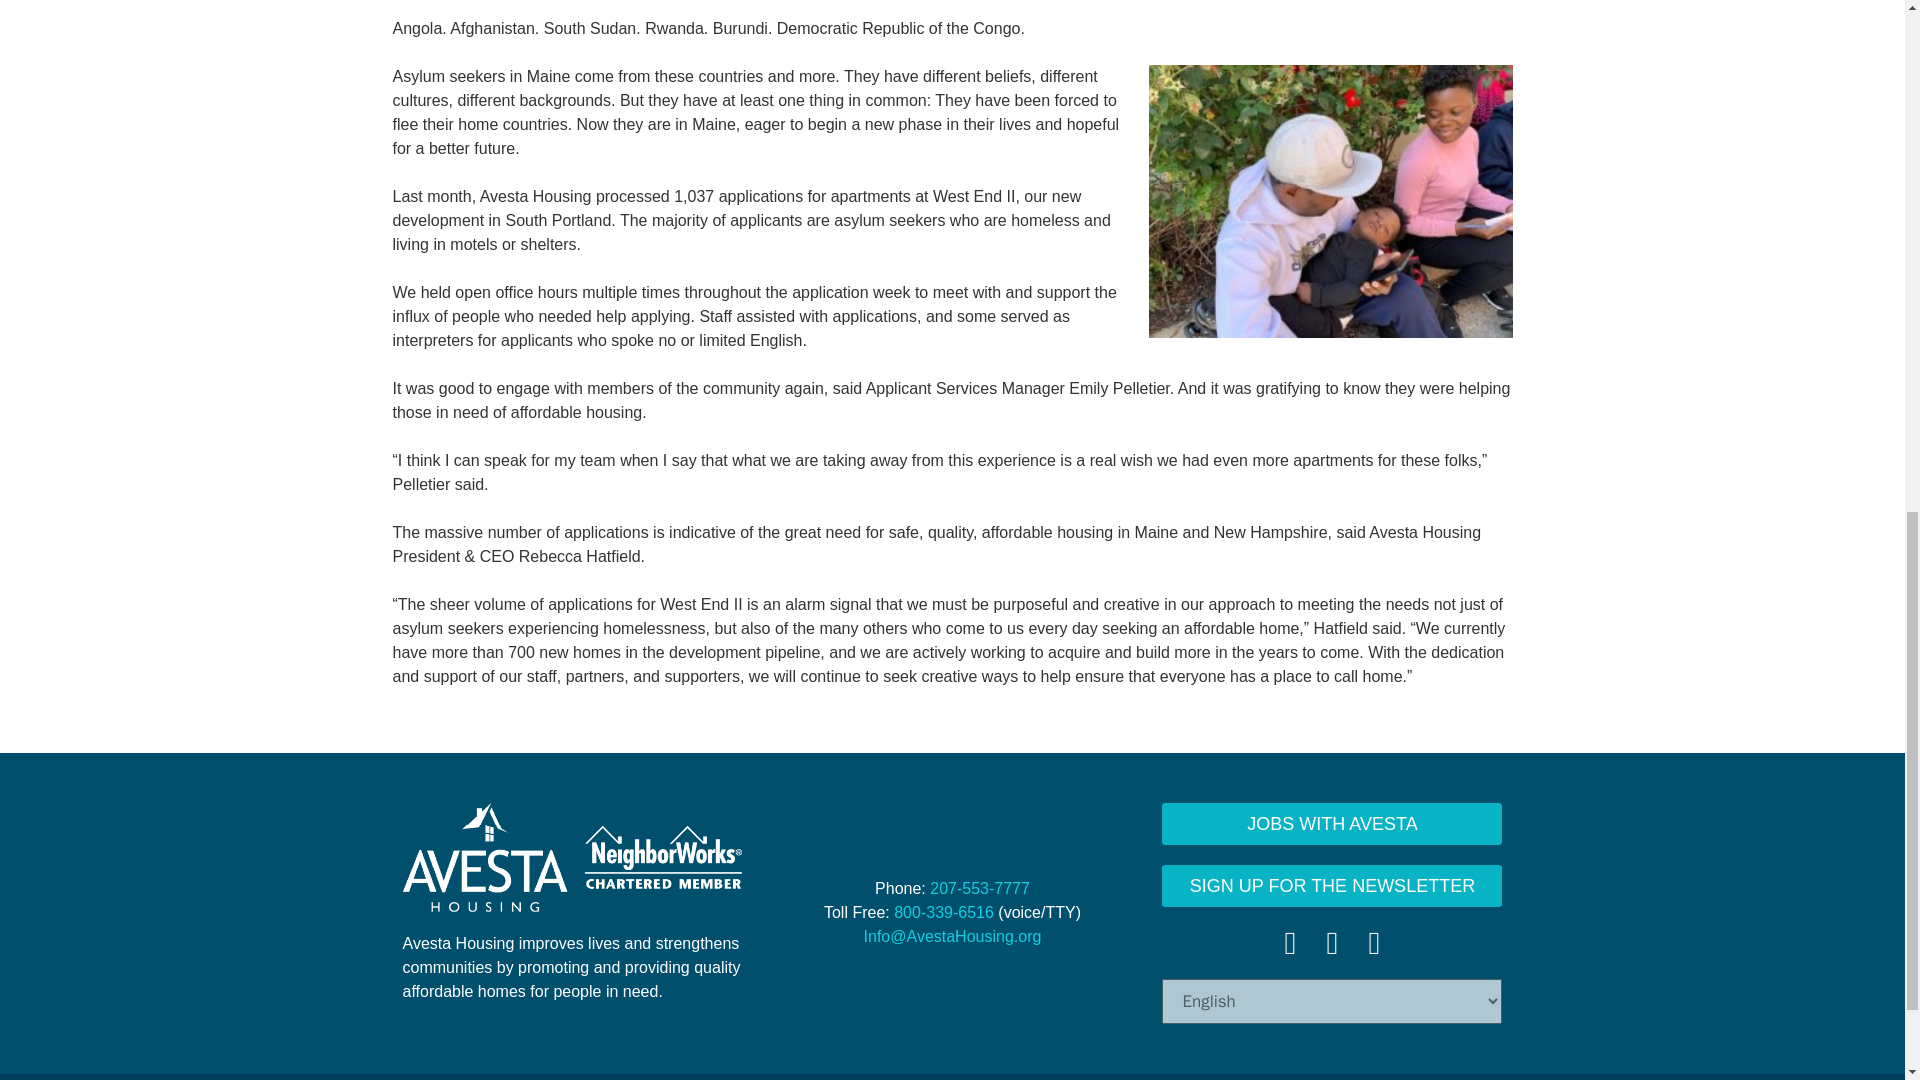 This screenshot has height=1080, width=1920. I want to click on 800-339-6516, so click(944, 912).